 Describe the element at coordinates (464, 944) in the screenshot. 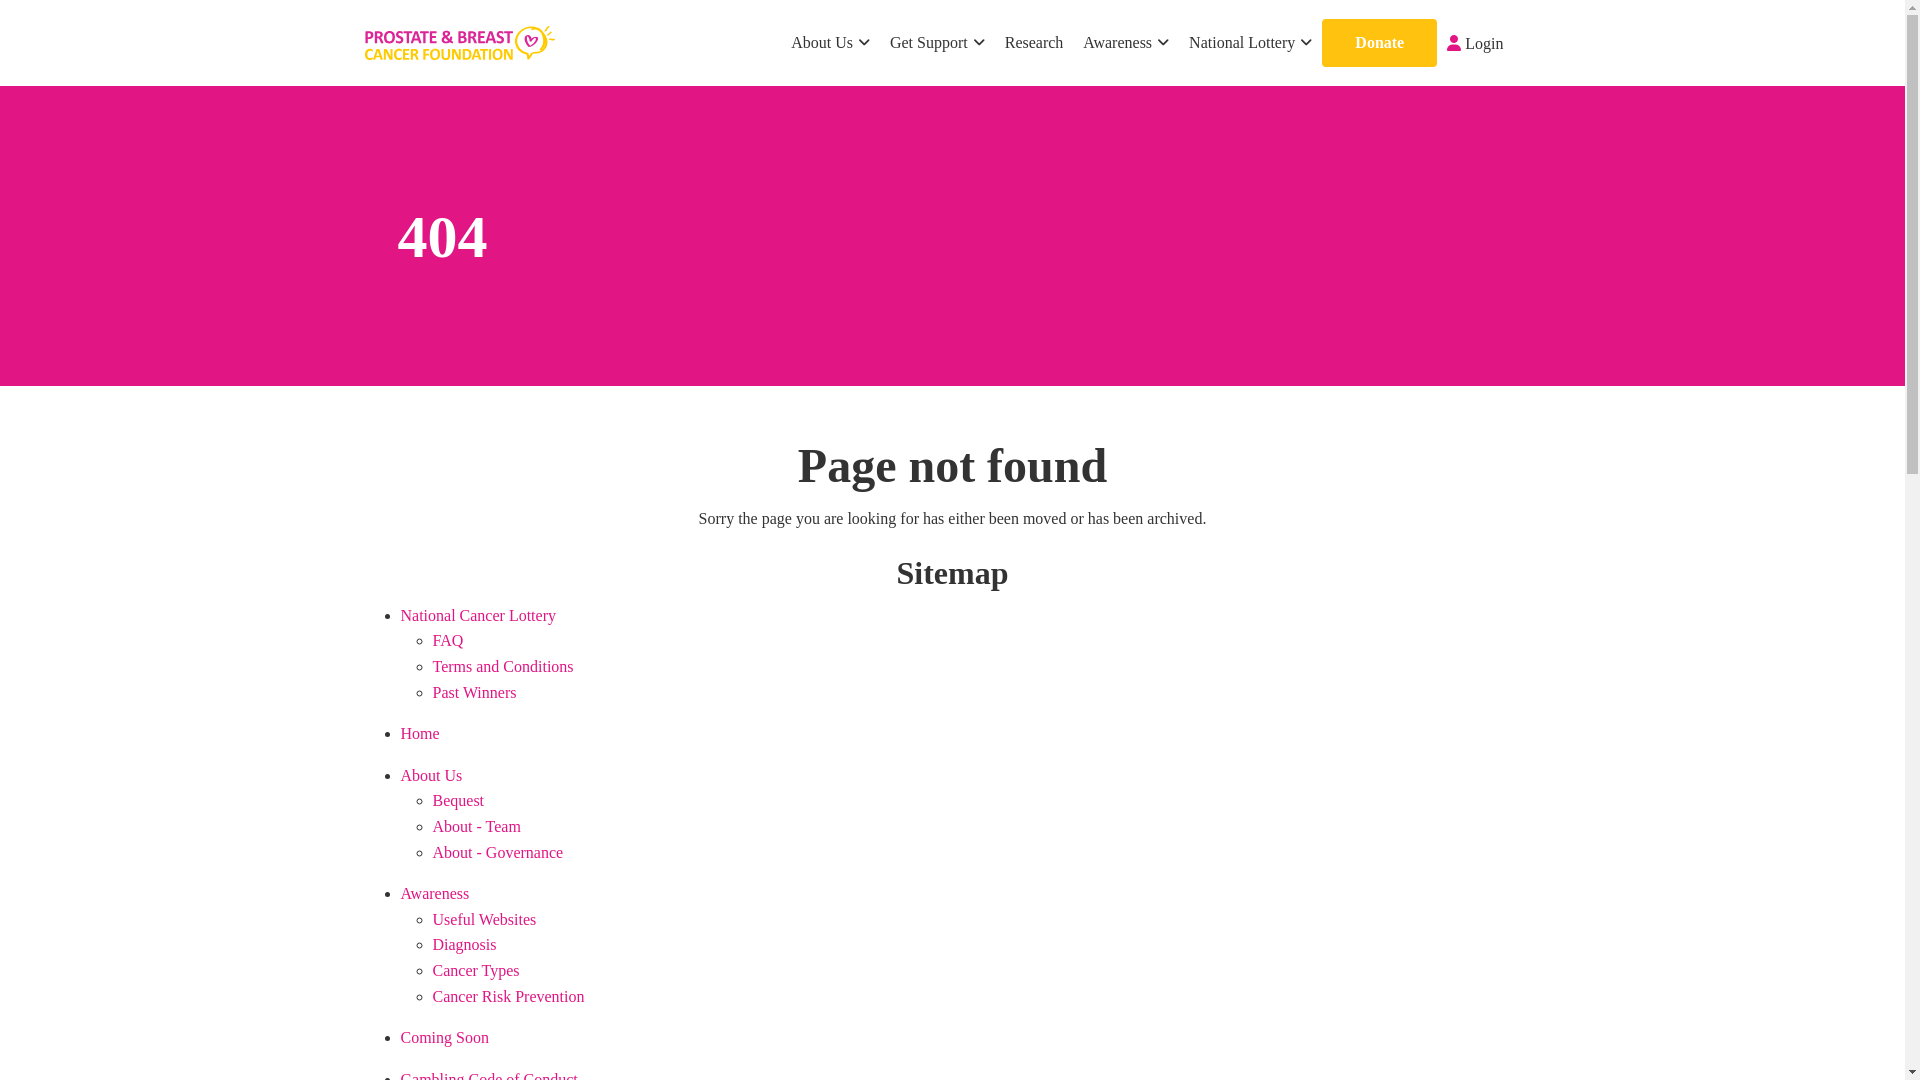

I see `Diagnosis` at that location.